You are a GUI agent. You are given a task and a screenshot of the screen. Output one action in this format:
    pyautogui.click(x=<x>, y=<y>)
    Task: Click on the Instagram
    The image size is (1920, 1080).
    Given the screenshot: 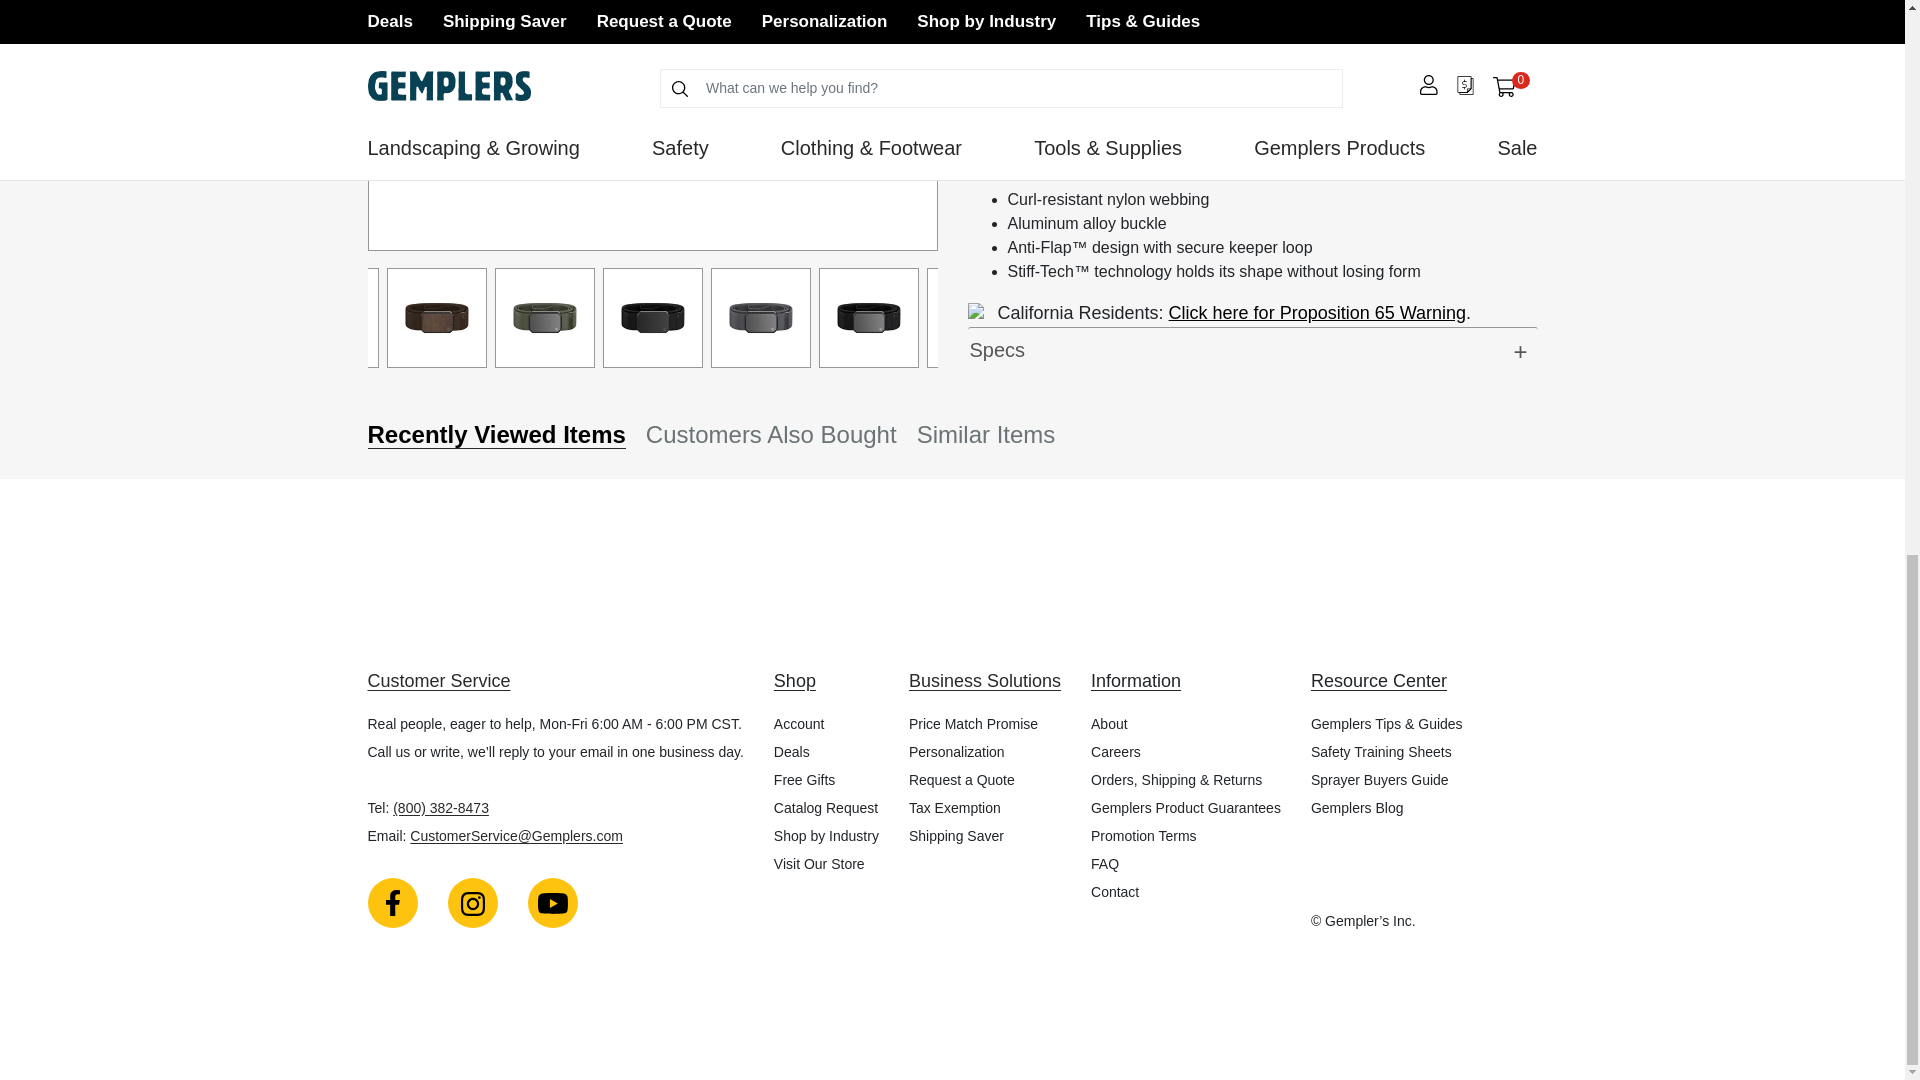 What is the action you would take?
    pyautogui.click(x=472, y=902)
    